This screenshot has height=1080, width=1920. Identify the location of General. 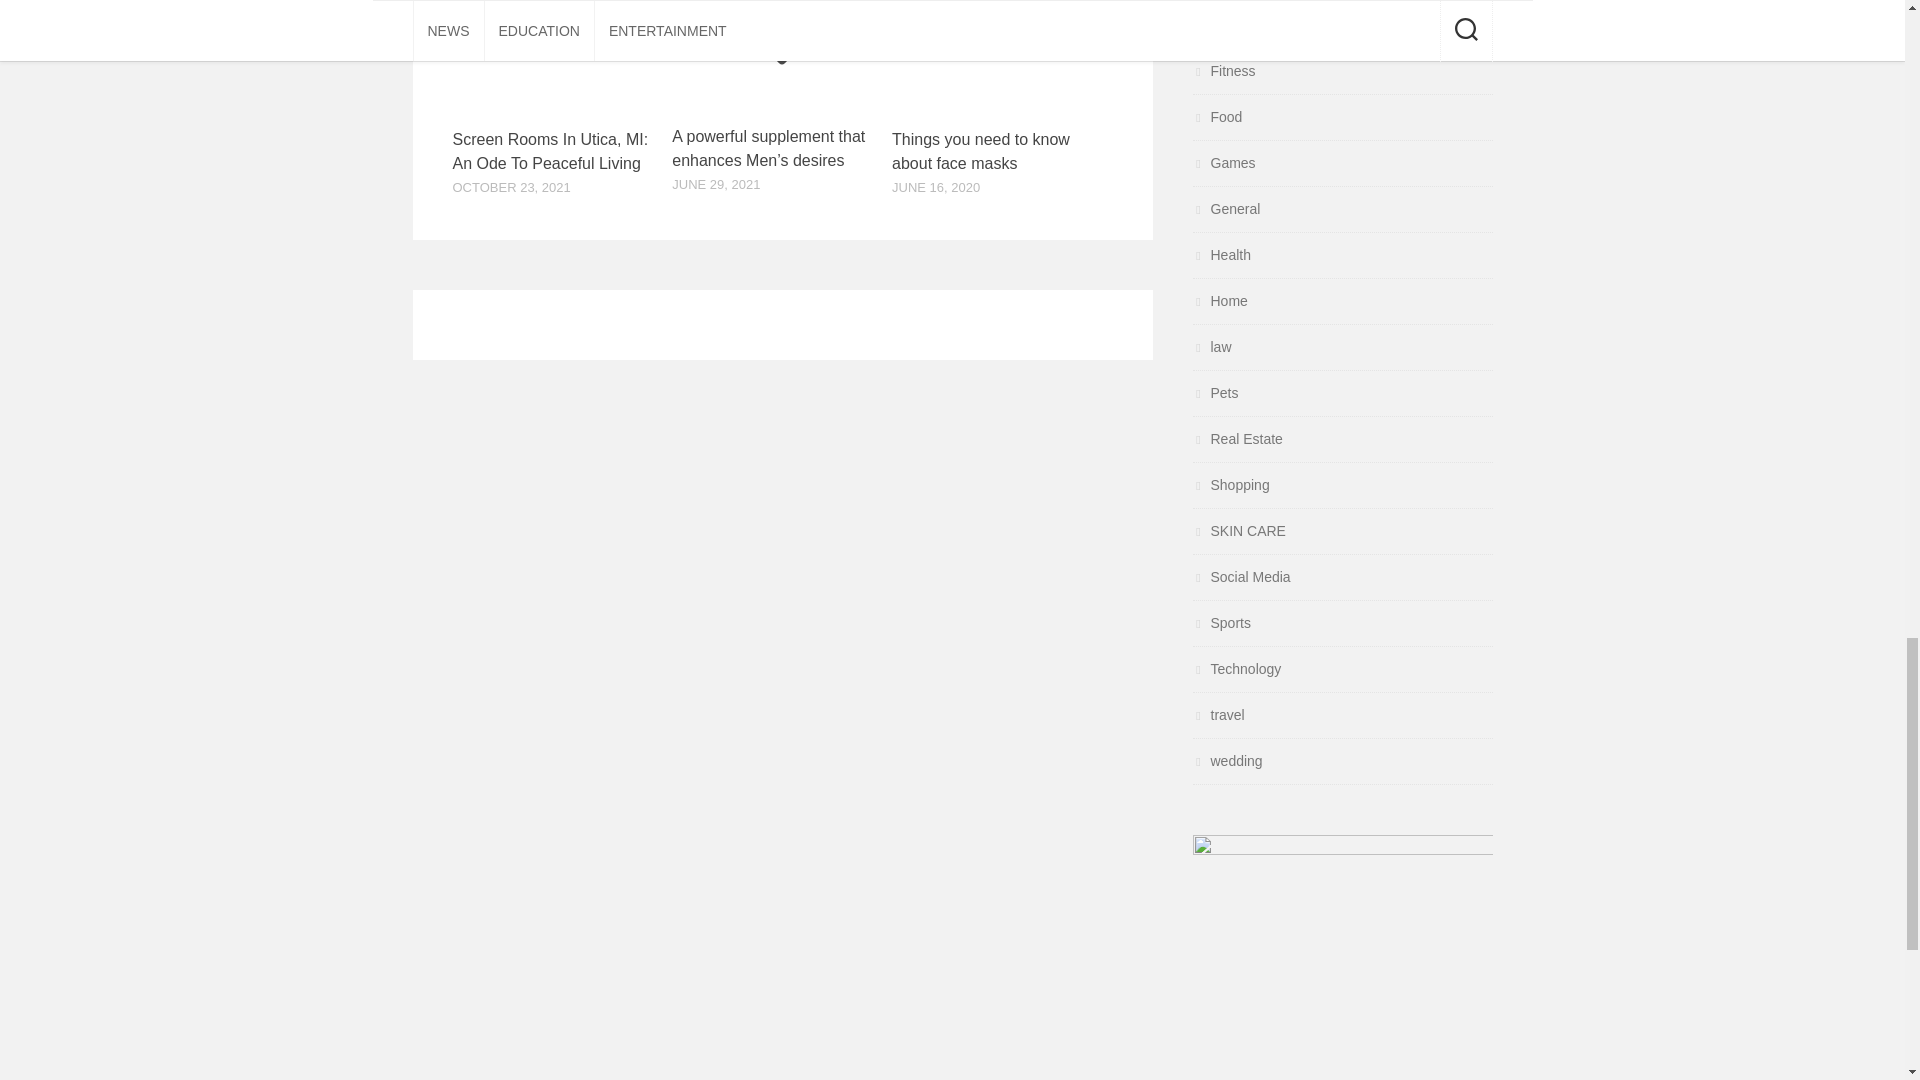
(1226, 208).